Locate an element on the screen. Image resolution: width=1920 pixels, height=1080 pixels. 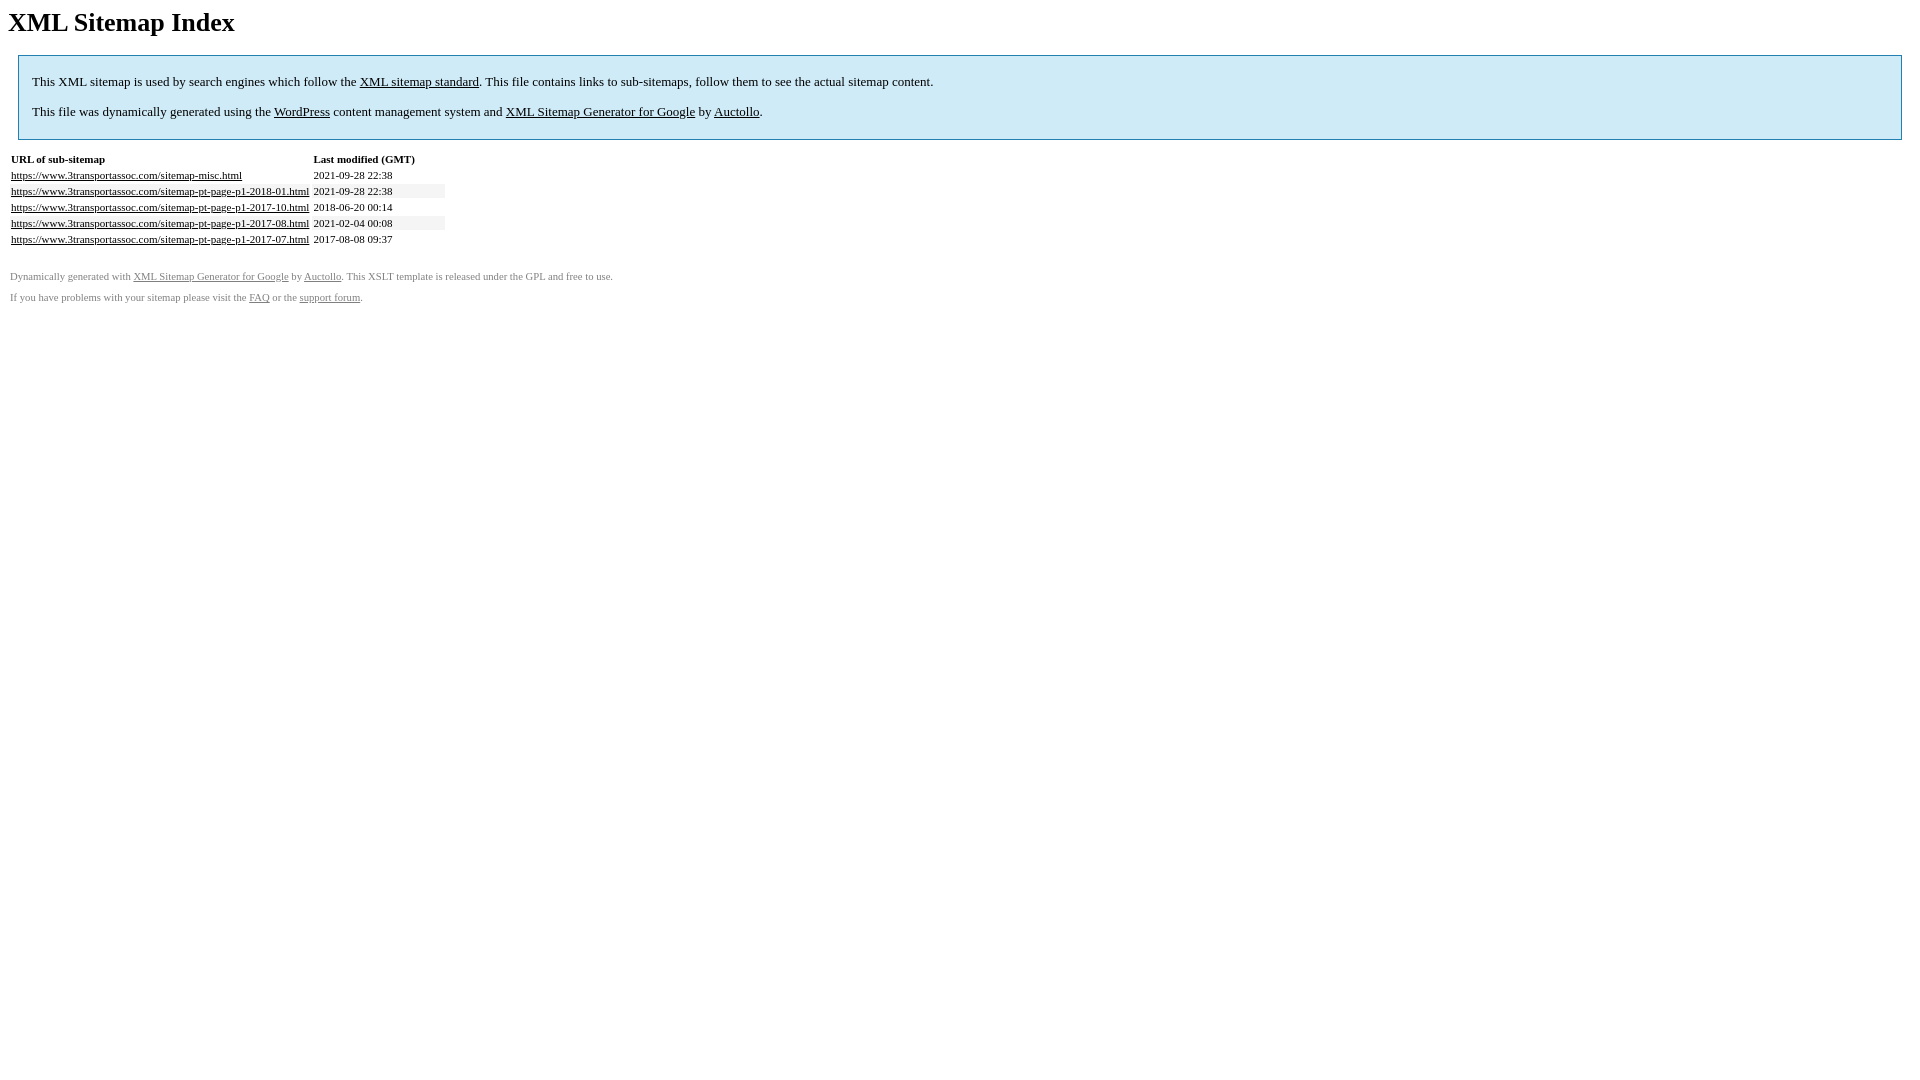
XML sitemap standard is located at coordinates (420, 82).